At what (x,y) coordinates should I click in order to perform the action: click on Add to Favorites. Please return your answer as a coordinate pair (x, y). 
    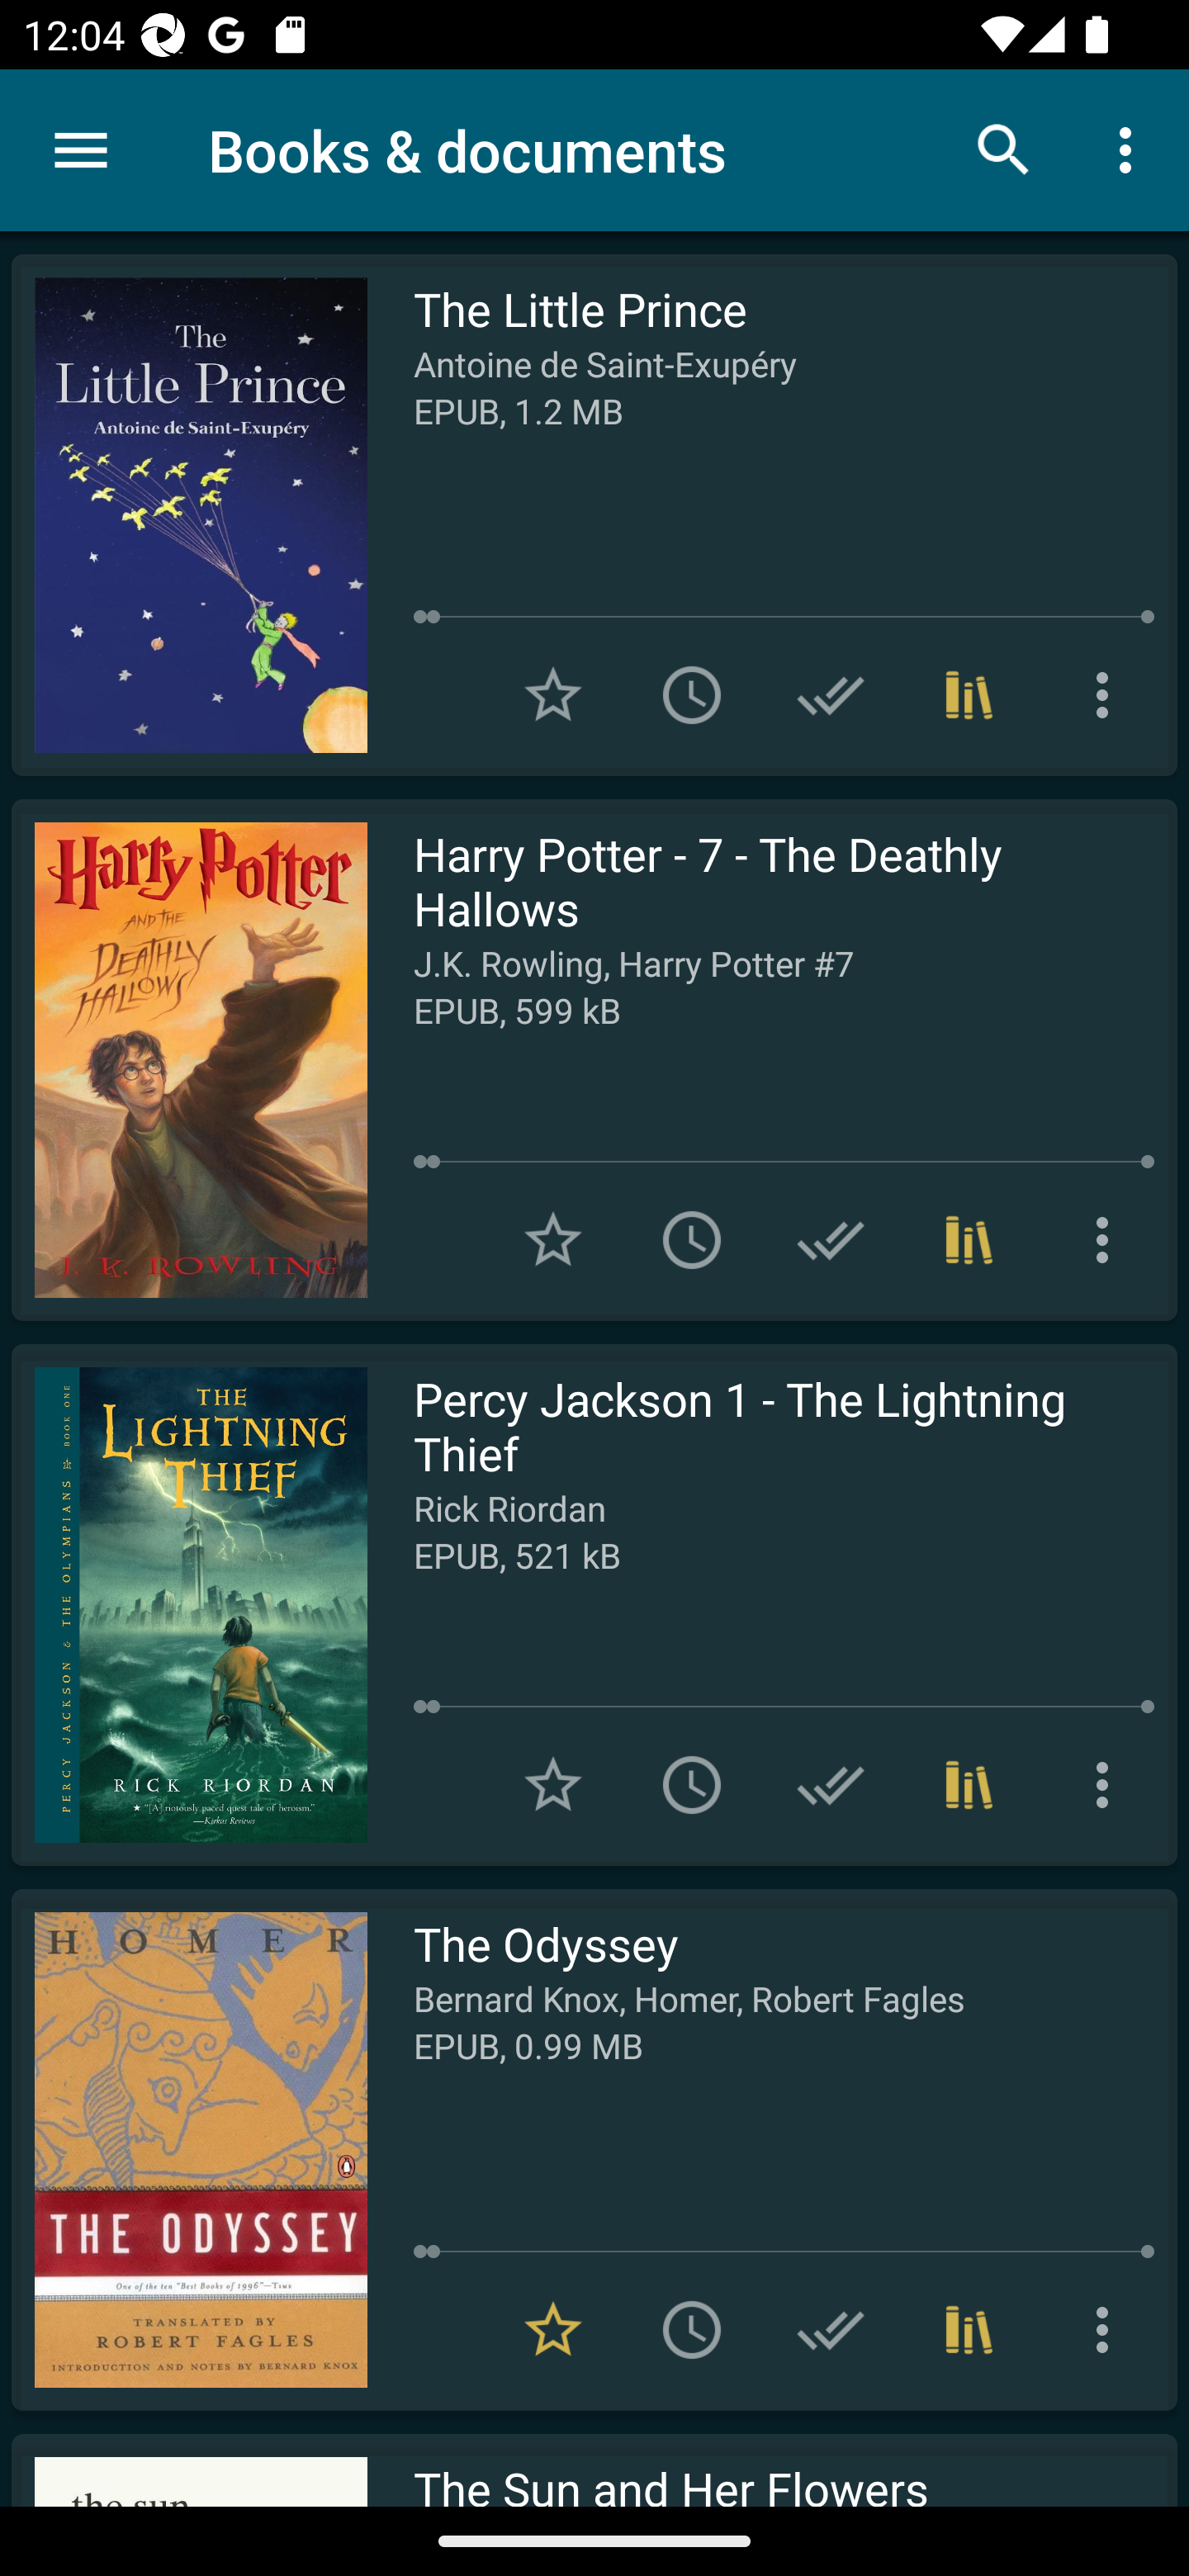
    Looking at the image, I should click on (553, 1785).